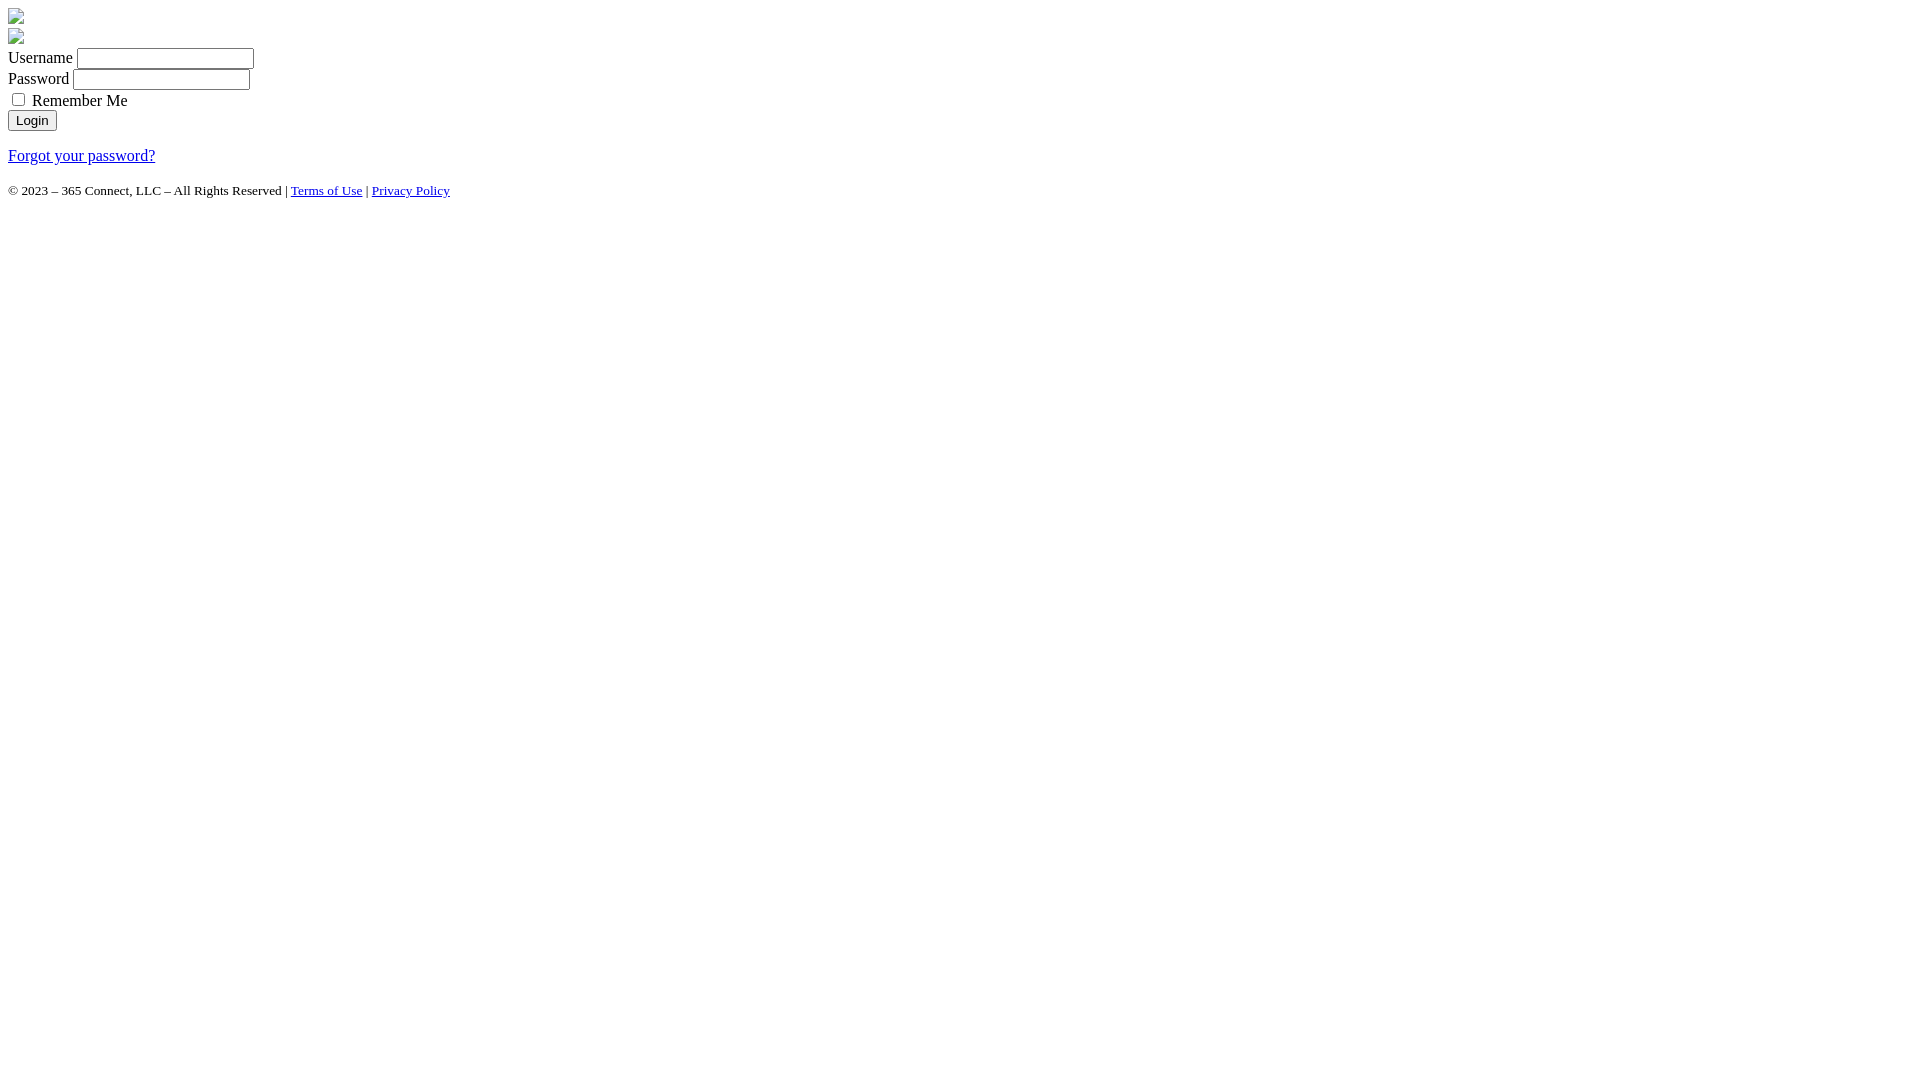  I want to click on Forgot your password?, so click(82, 156).